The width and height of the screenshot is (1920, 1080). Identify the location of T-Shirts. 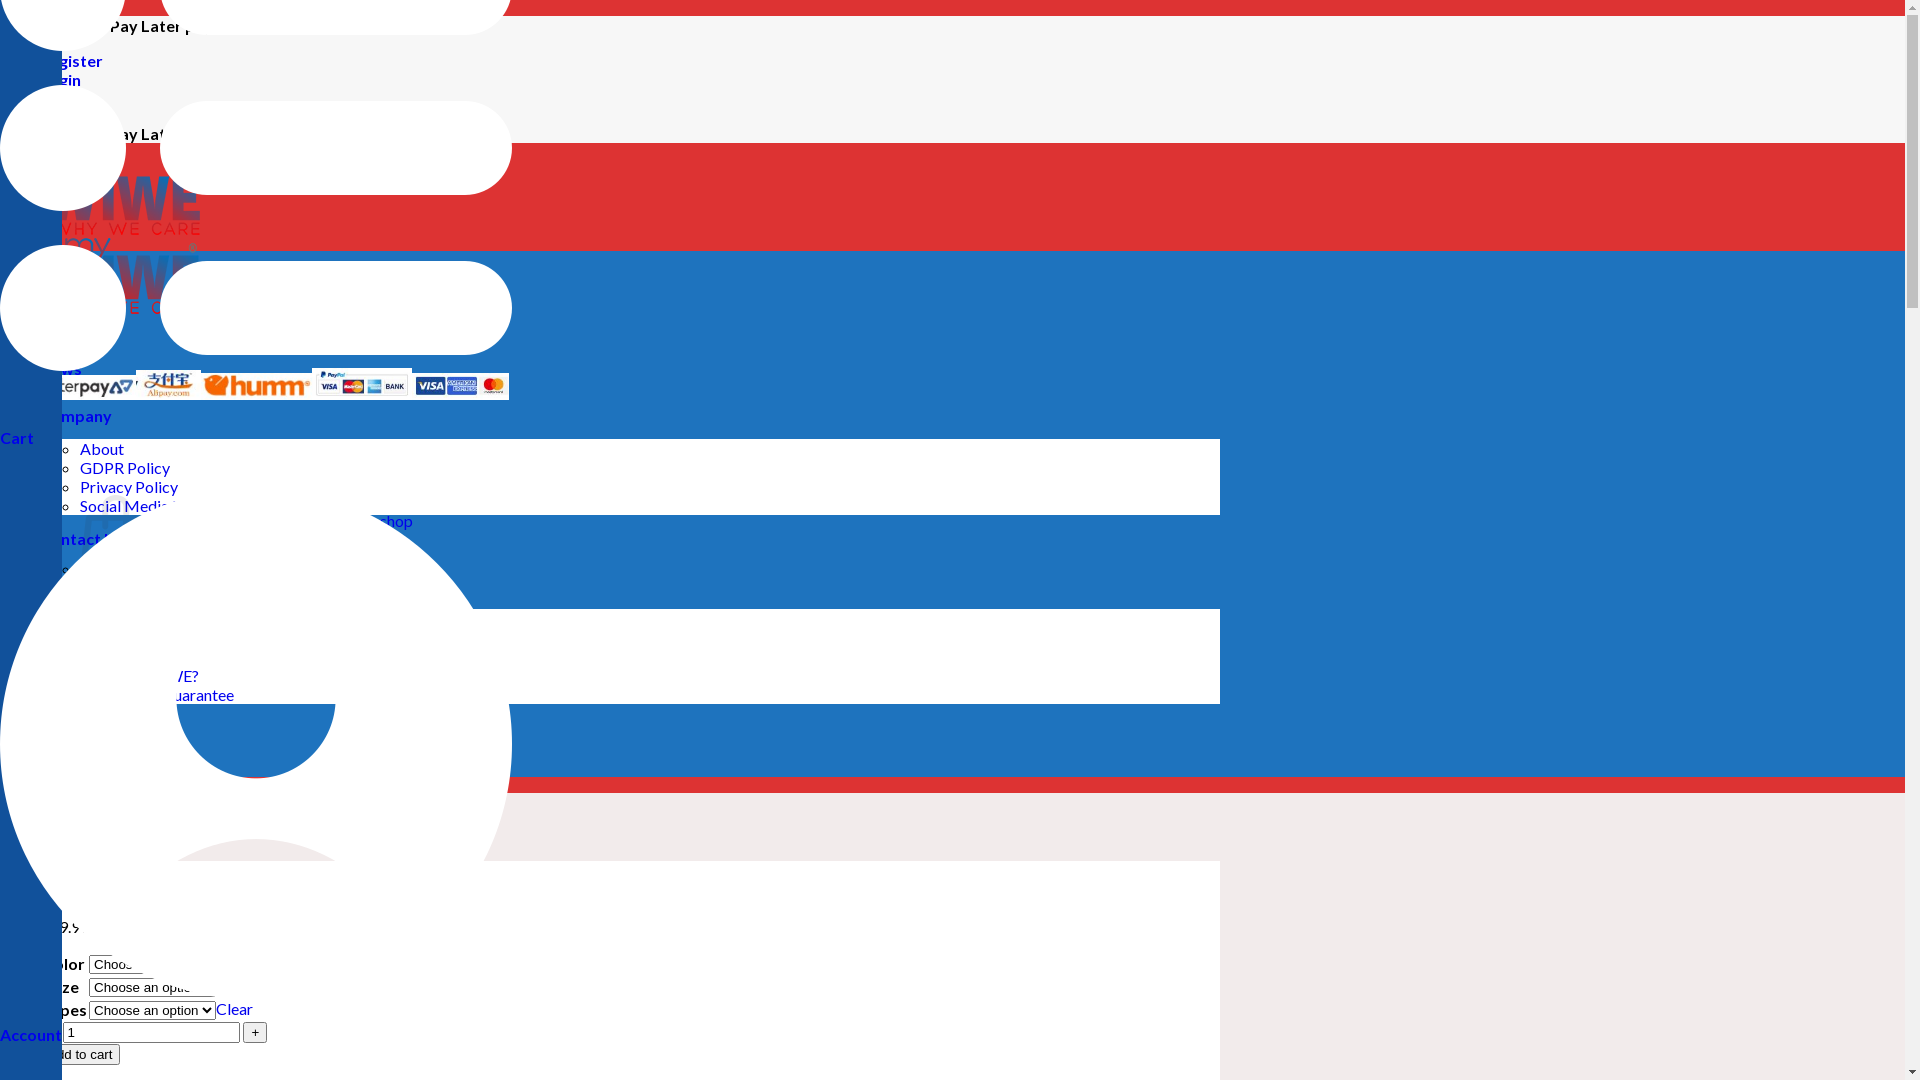
(82, 832).